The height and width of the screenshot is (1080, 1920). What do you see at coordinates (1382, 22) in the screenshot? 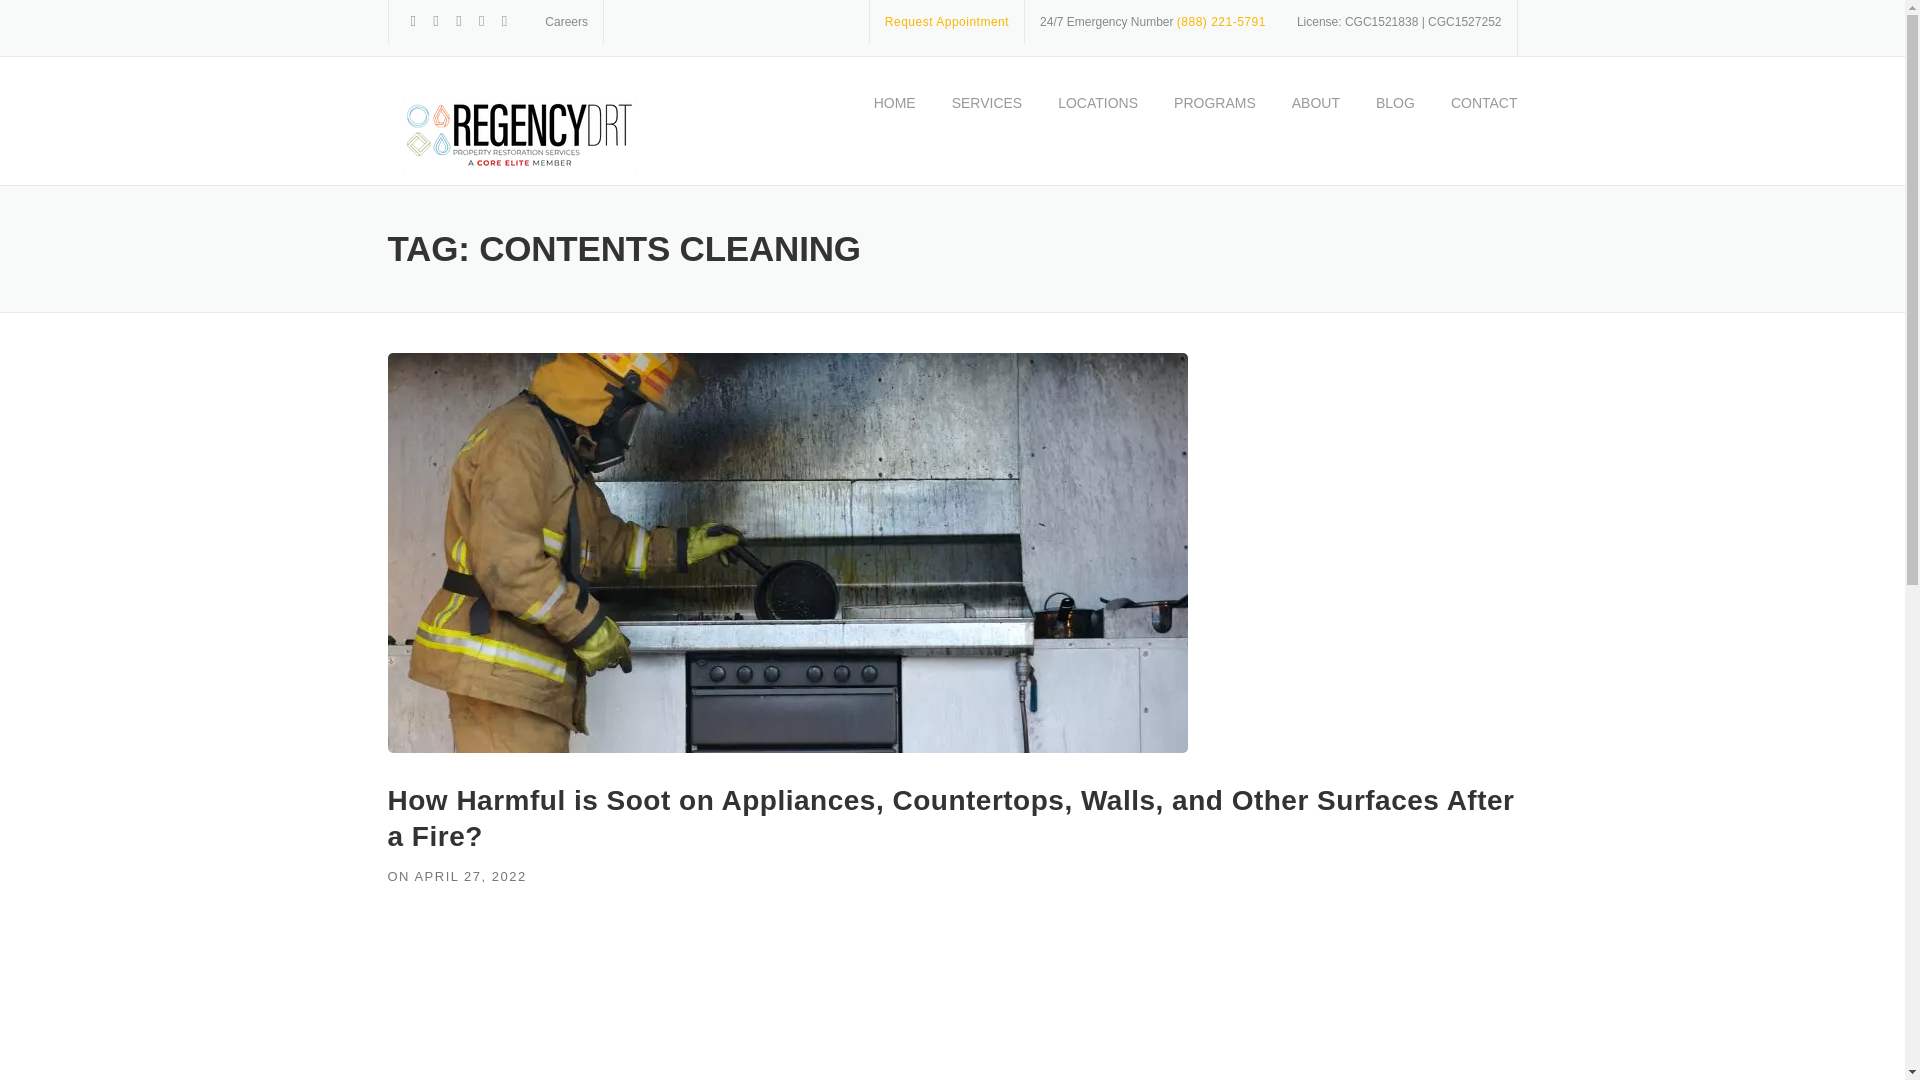
I see `CGC1521838` at bounding box center [1382, 22].